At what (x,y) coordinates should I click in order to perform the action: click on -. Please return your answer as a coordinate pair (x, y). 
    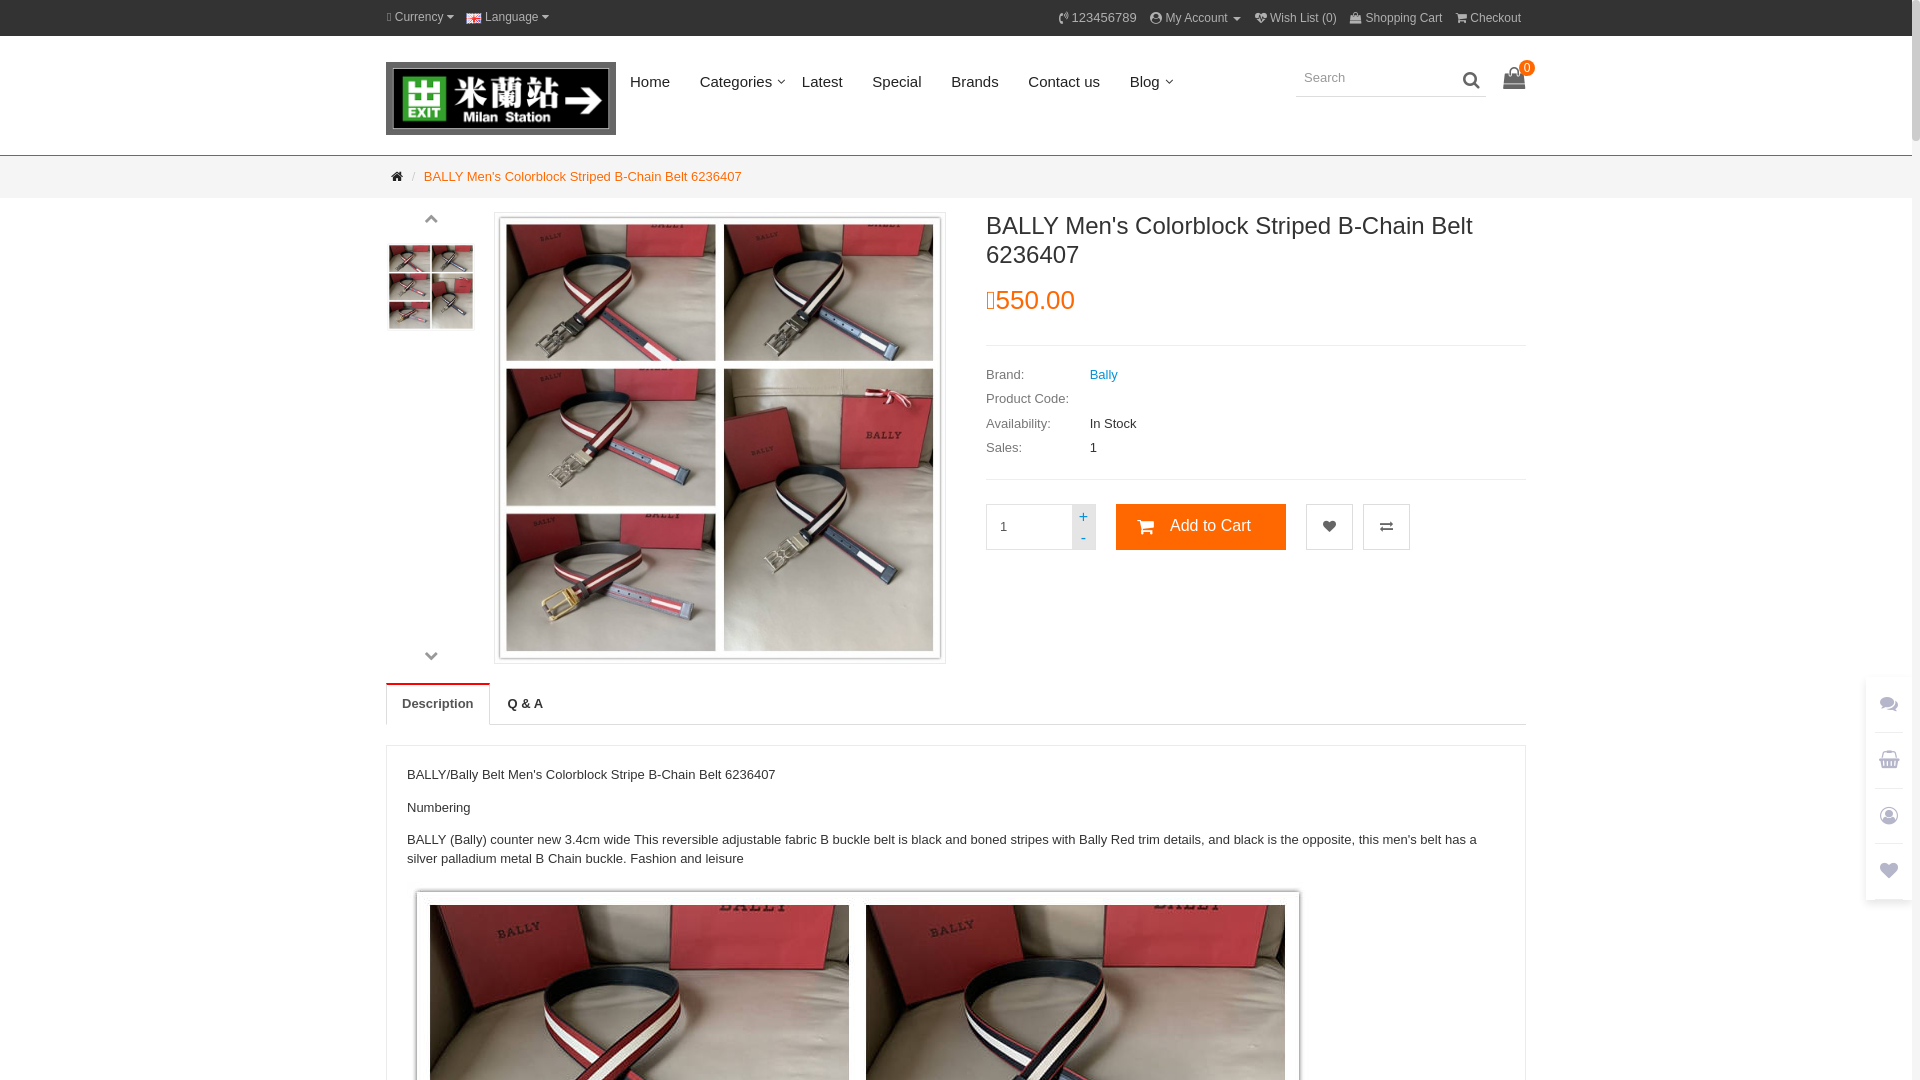
    Looking at the image, I should click on (1084, 538).